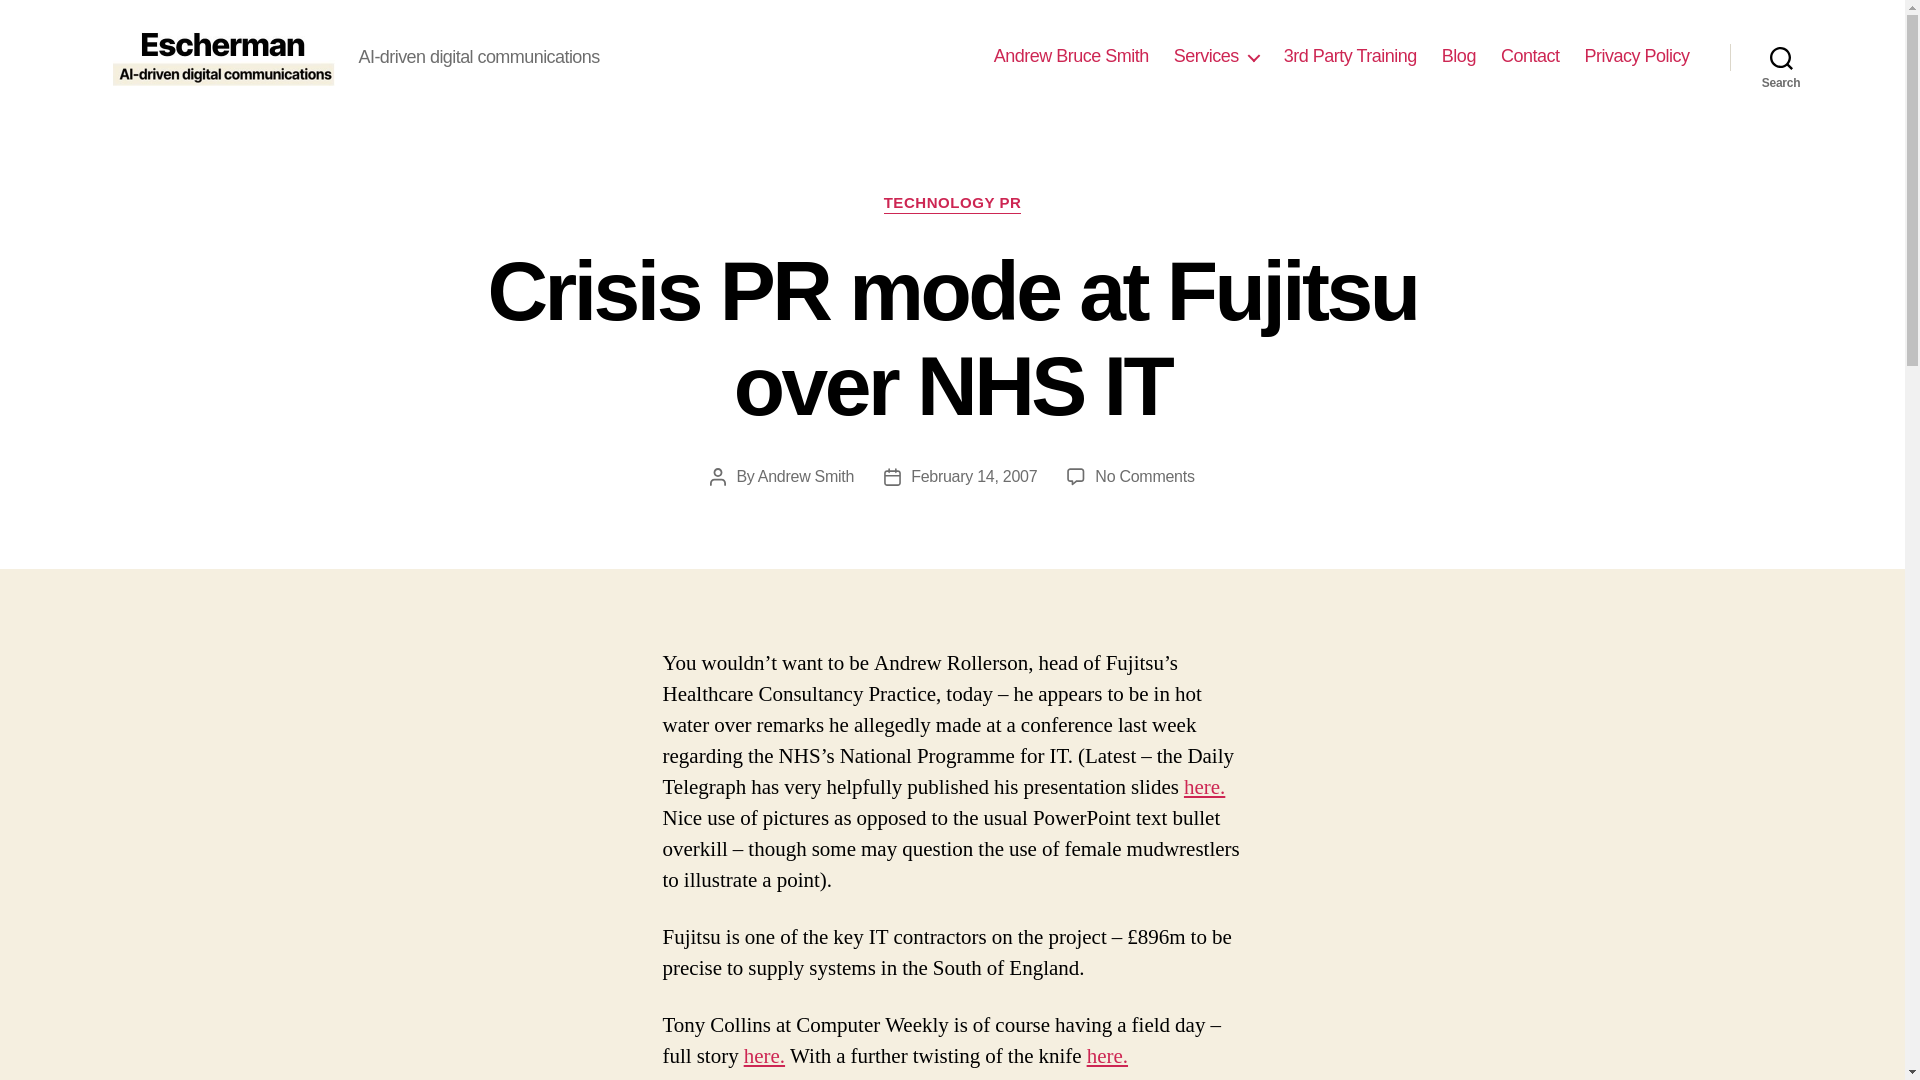 This screenshot has width=1920, height=1080. What do you see at coordinates (806, 476) in the screenshot?
I see `here.` at bounding box center [806, 476].